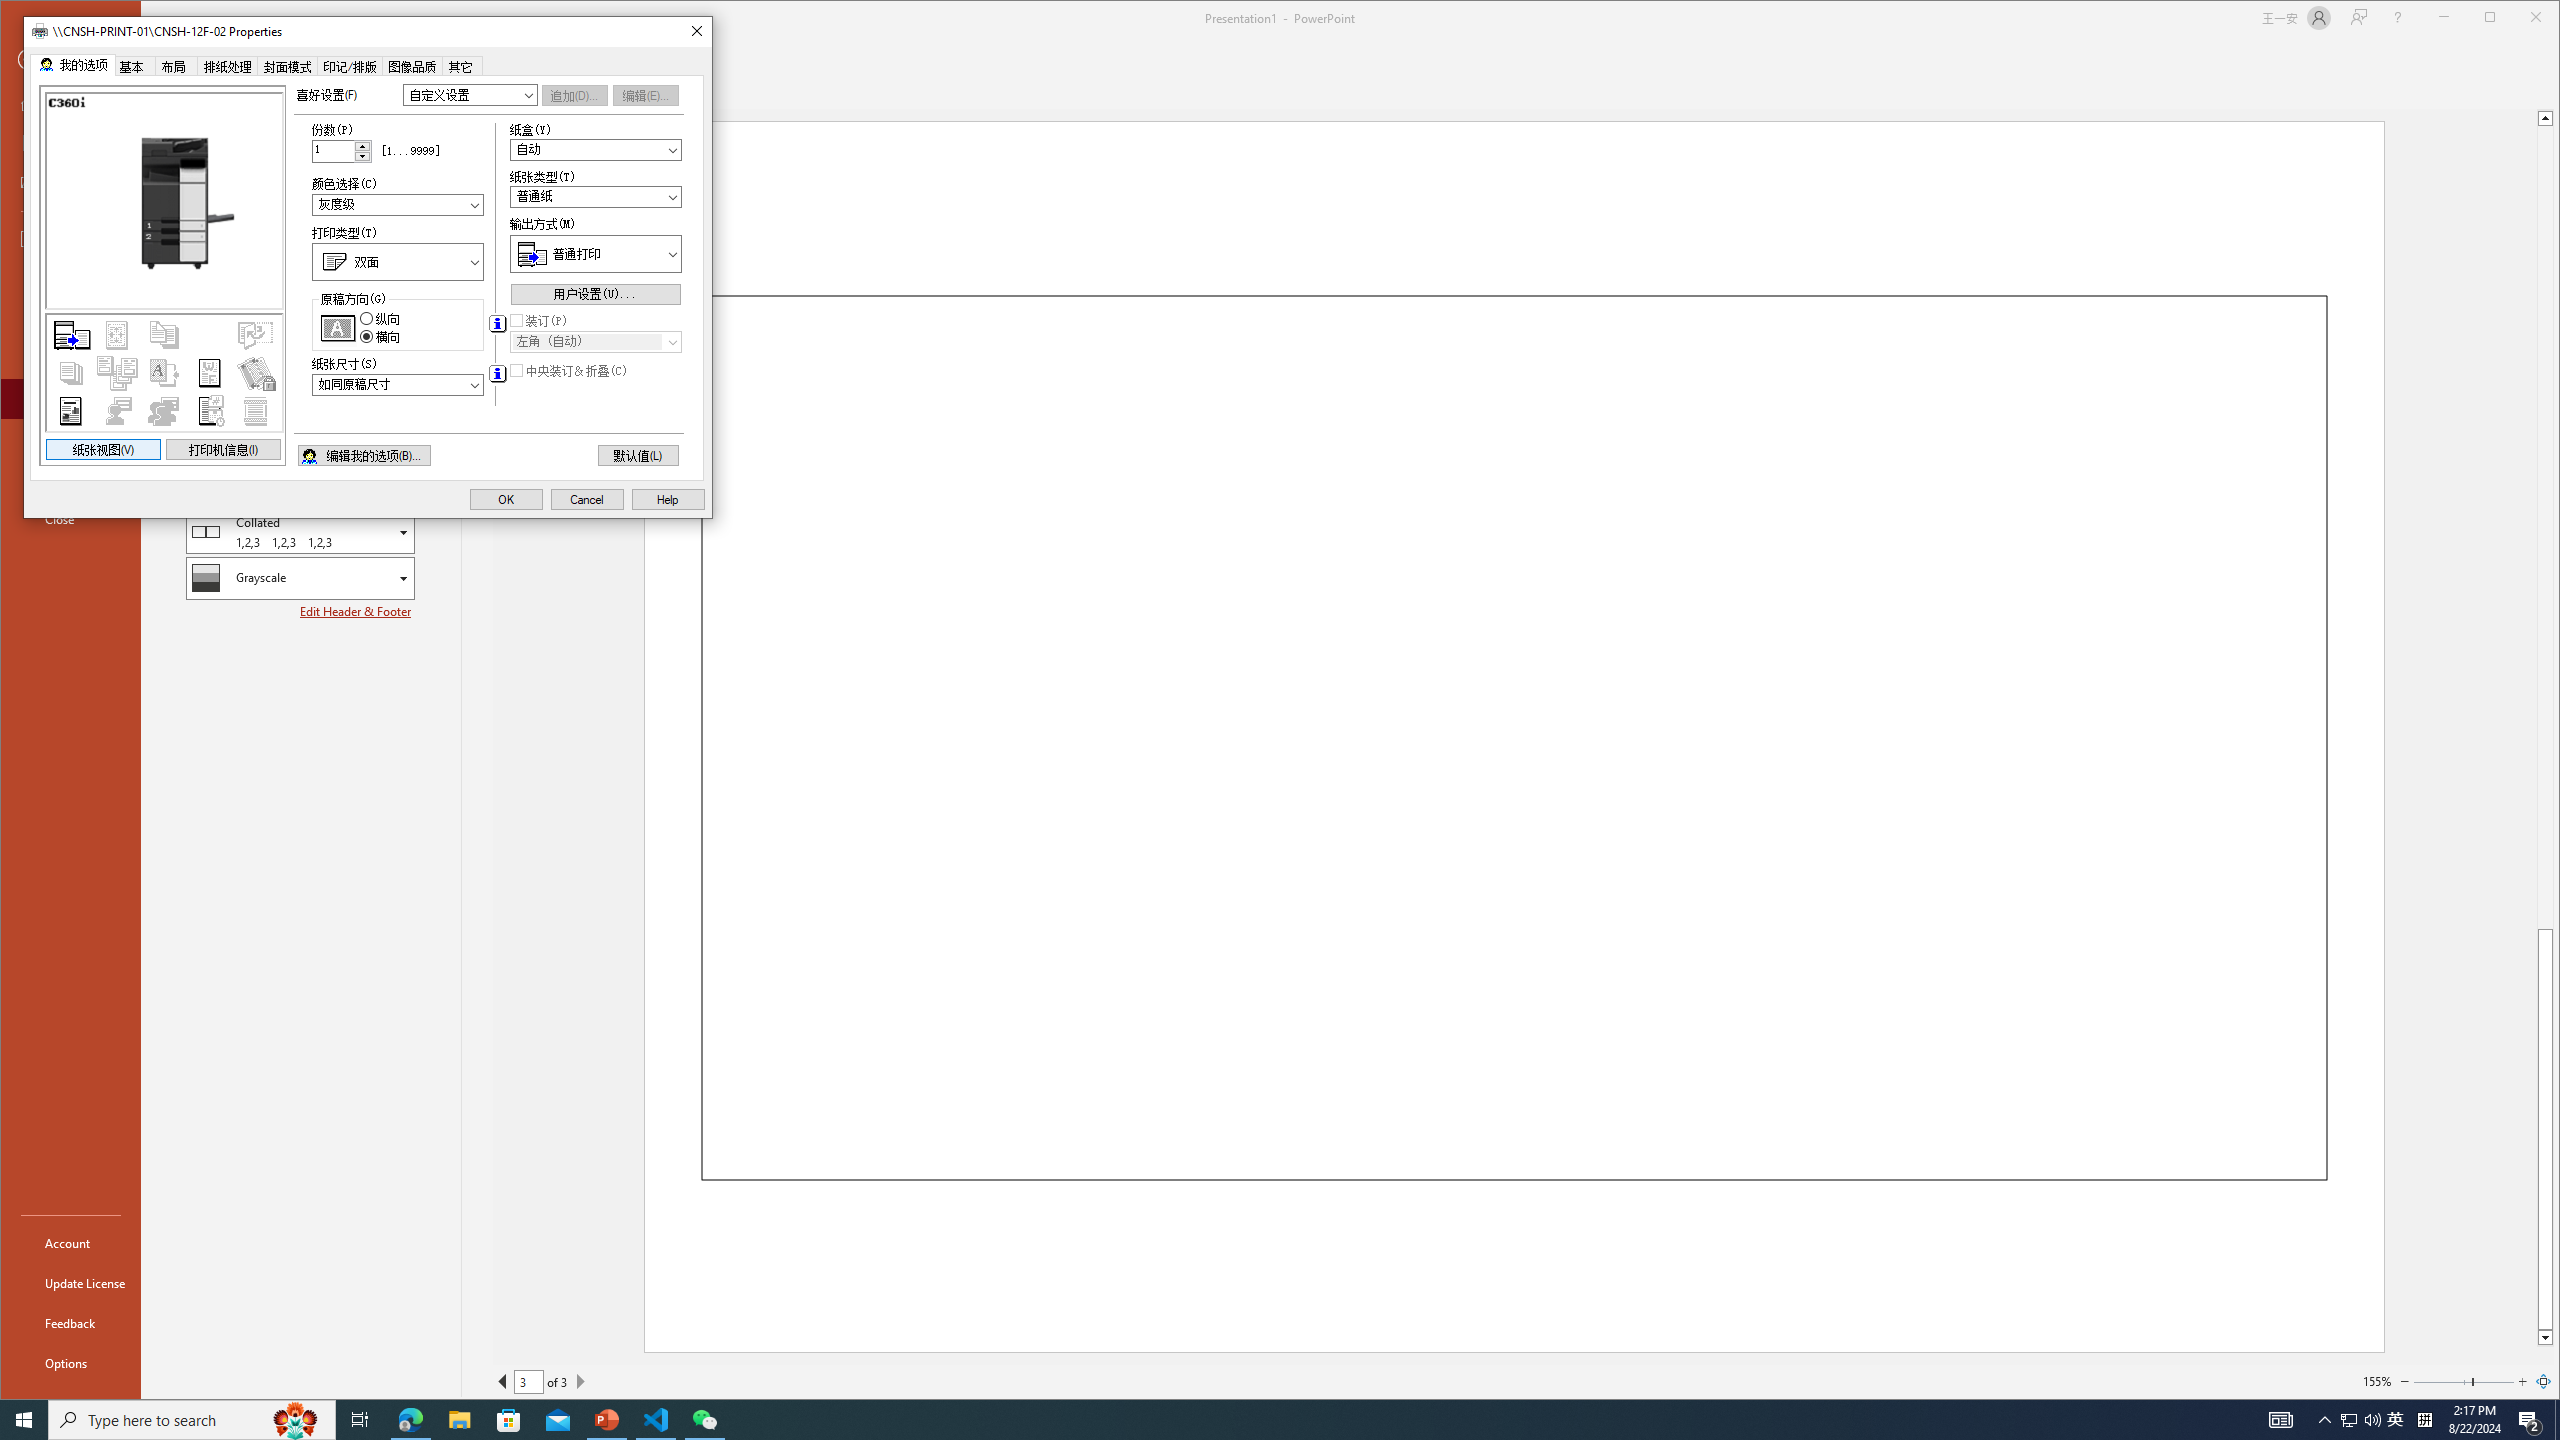 This screenshot has height=1440, width=2560. What do you see at coordinates (70, 1323) in the screenshot?
I see `Feedback` at bounding box center [70, 1323].